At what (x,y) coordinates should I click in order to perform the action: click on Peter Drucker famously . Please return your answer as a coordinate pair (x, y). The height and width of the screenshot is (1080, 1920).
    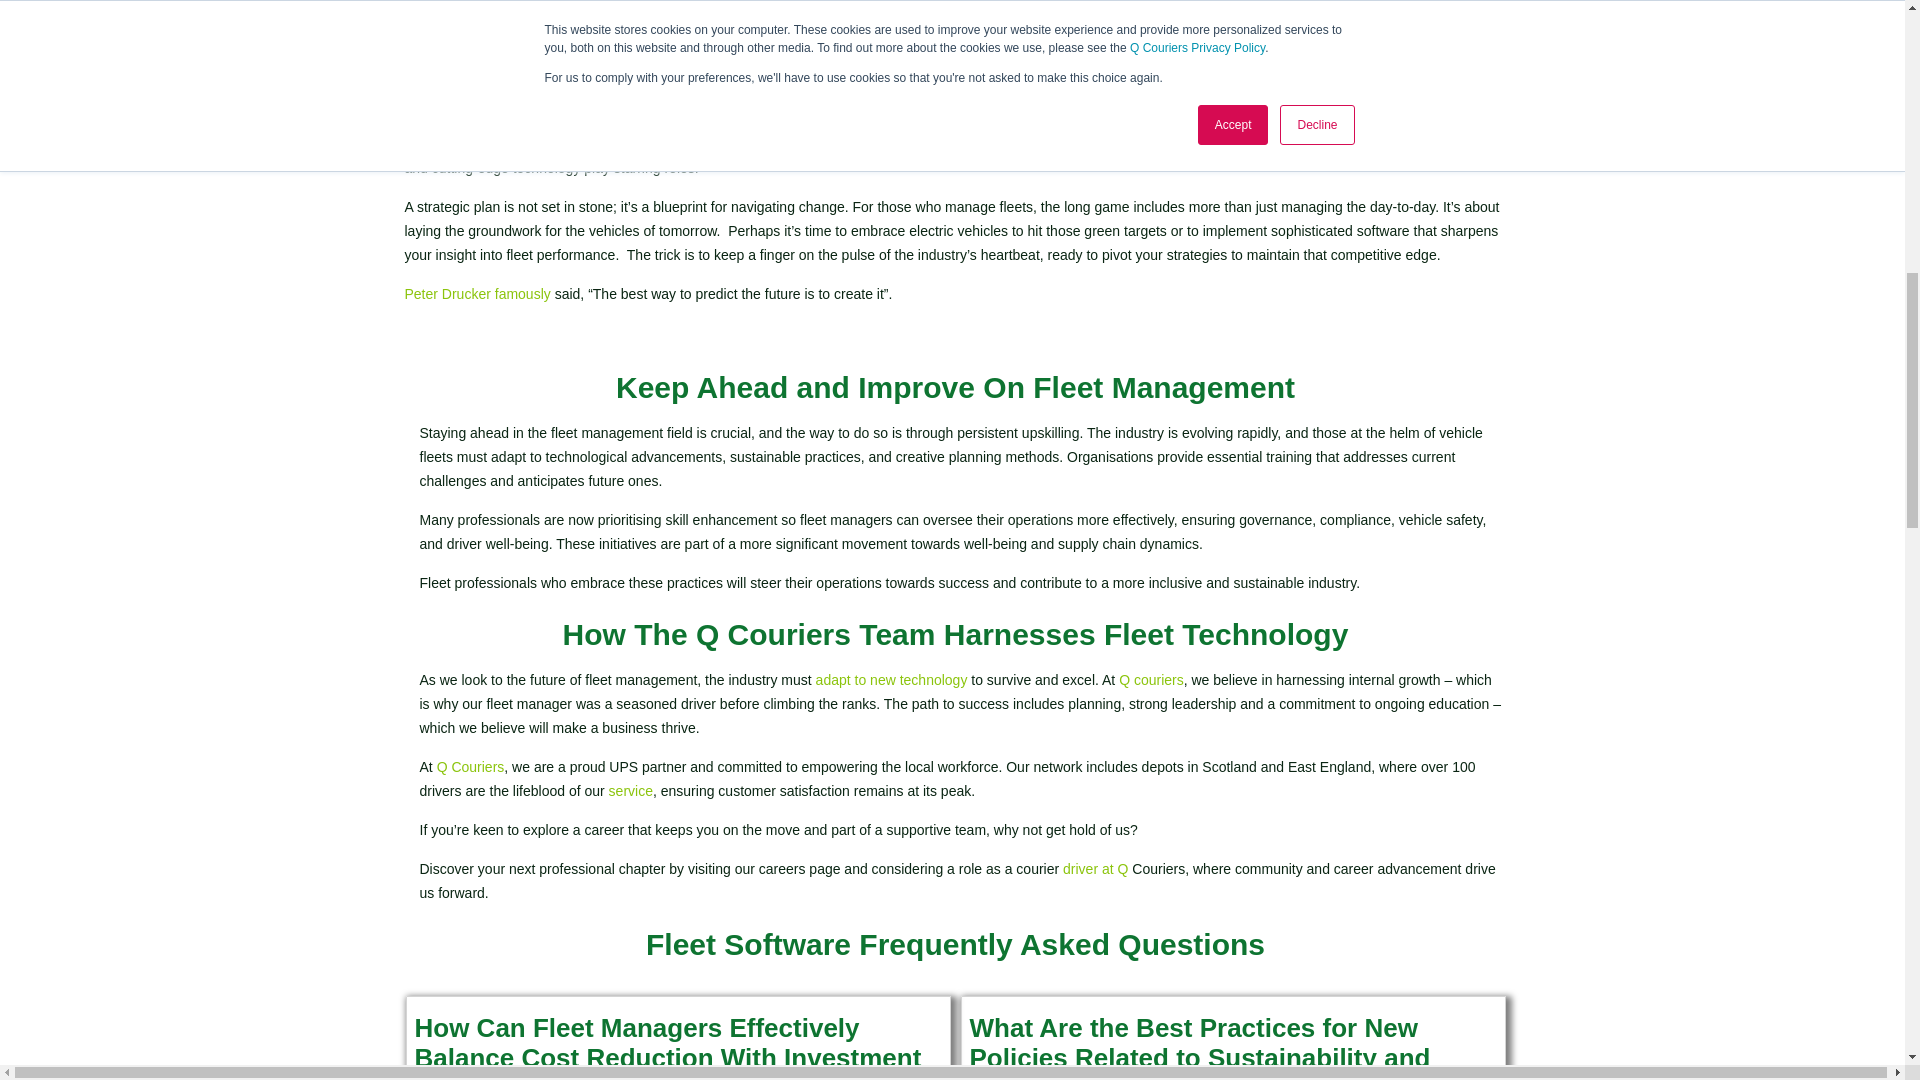
    Looking at the image, I should click on (478, 294).